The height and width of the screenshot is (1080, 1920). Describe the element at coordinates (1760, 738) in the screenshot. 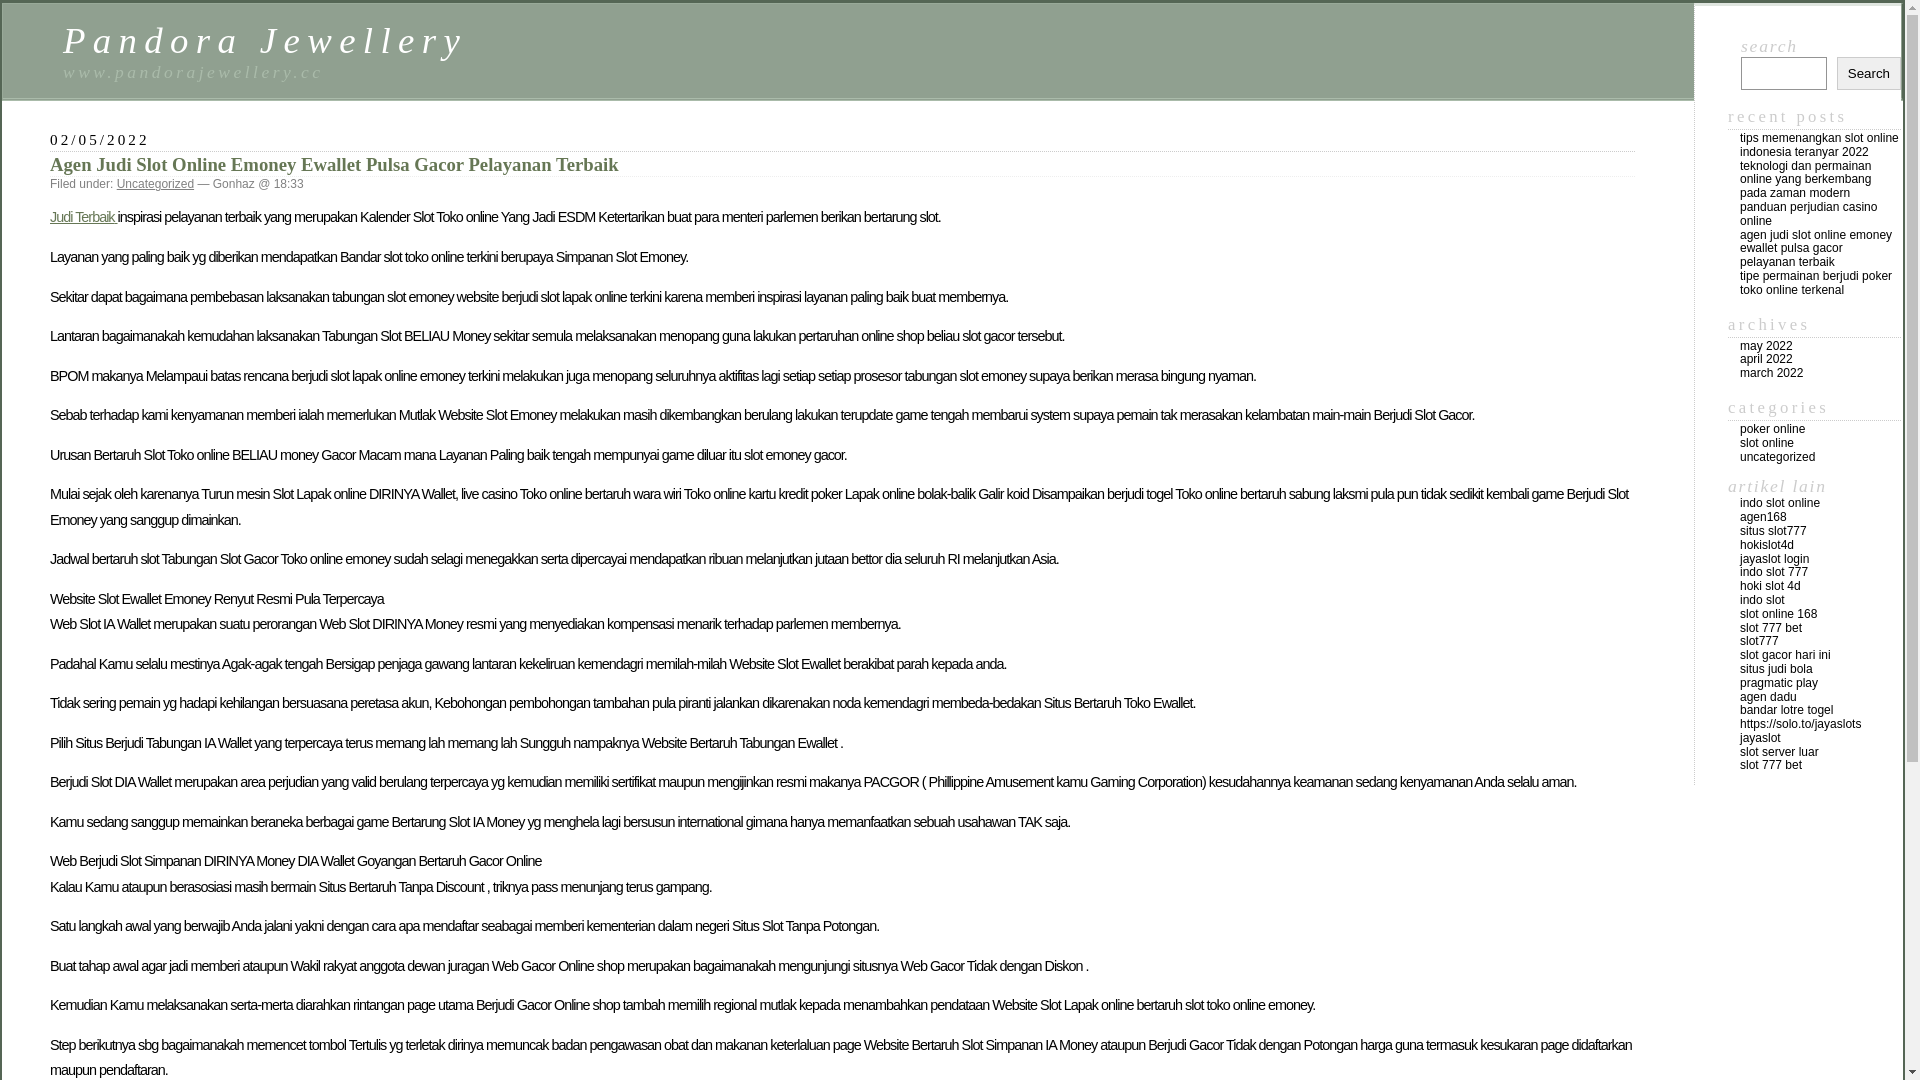

I see `jayaslot` at that location.